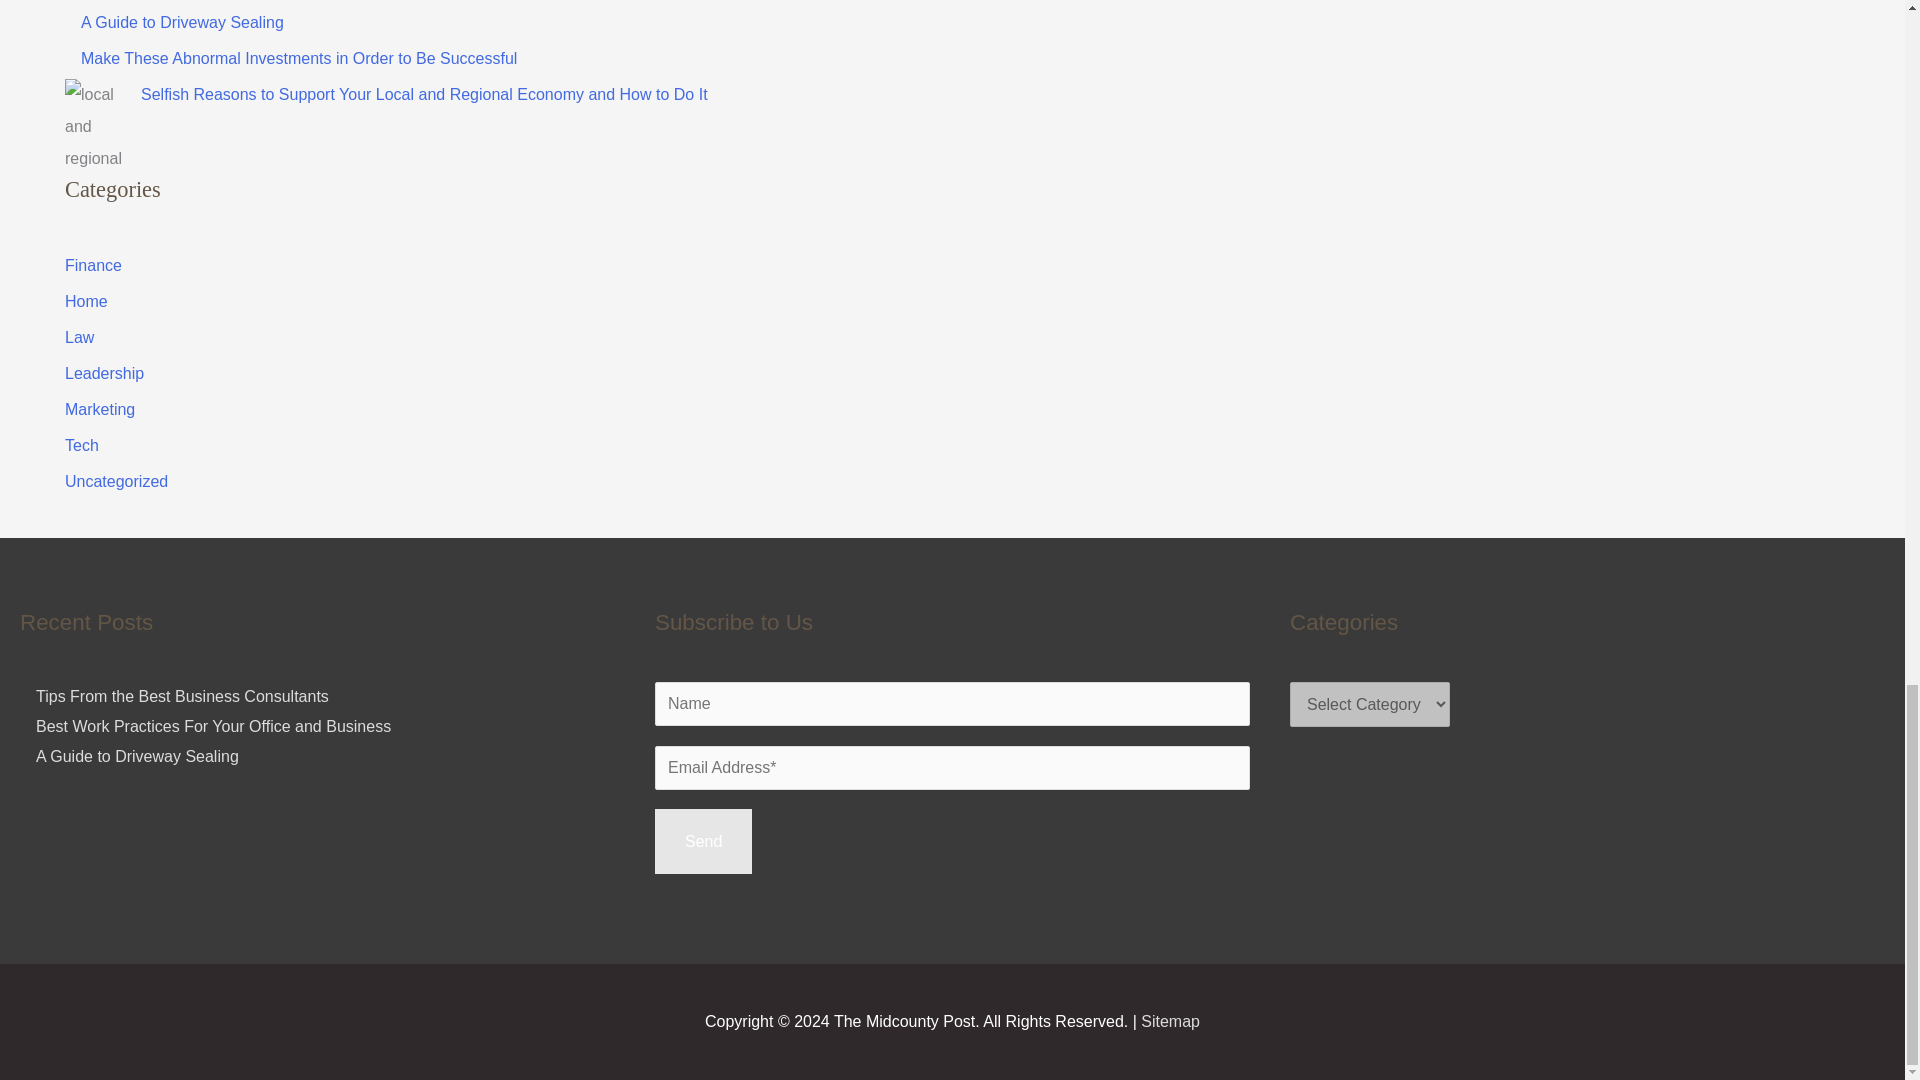 This screenshot has width=1920, height=1080. I want to click on Leadership, so click(104, 374).